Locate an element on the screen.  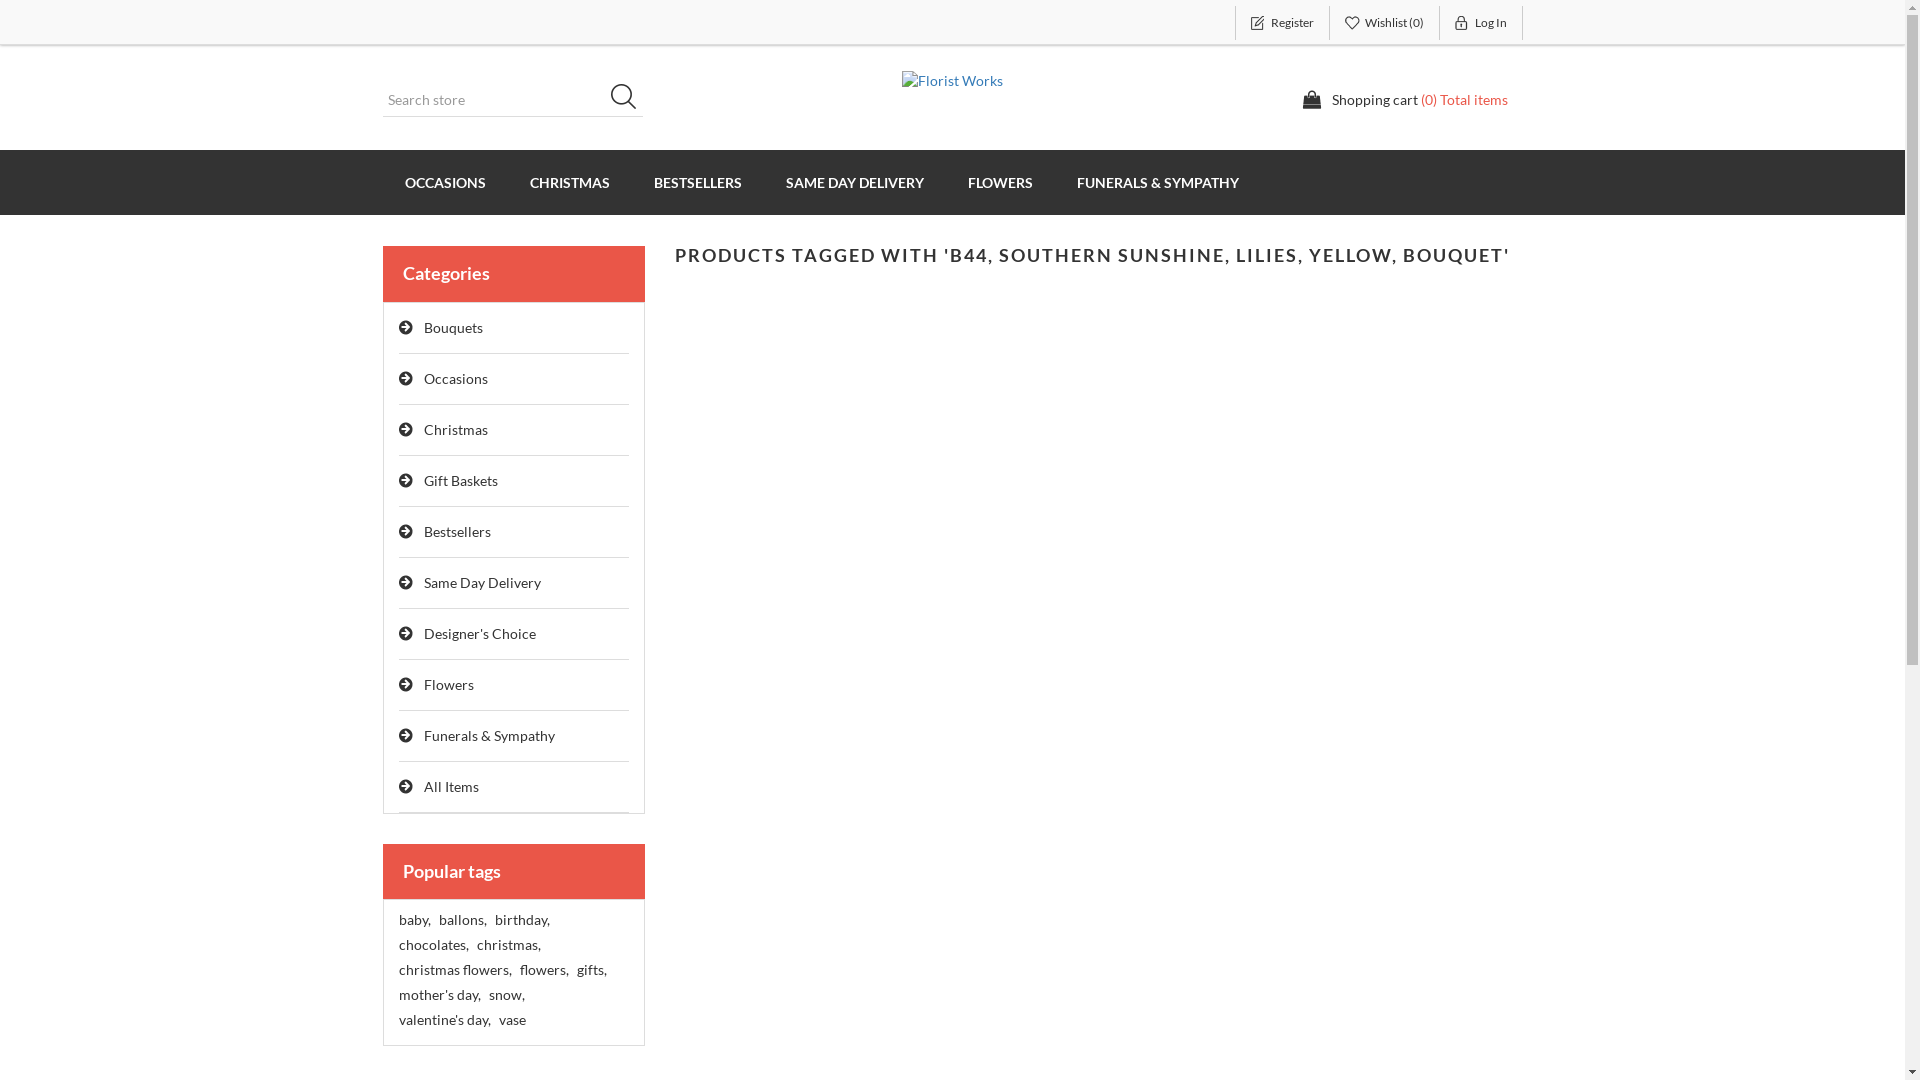
ballons, is located at coordinates (462, 920).